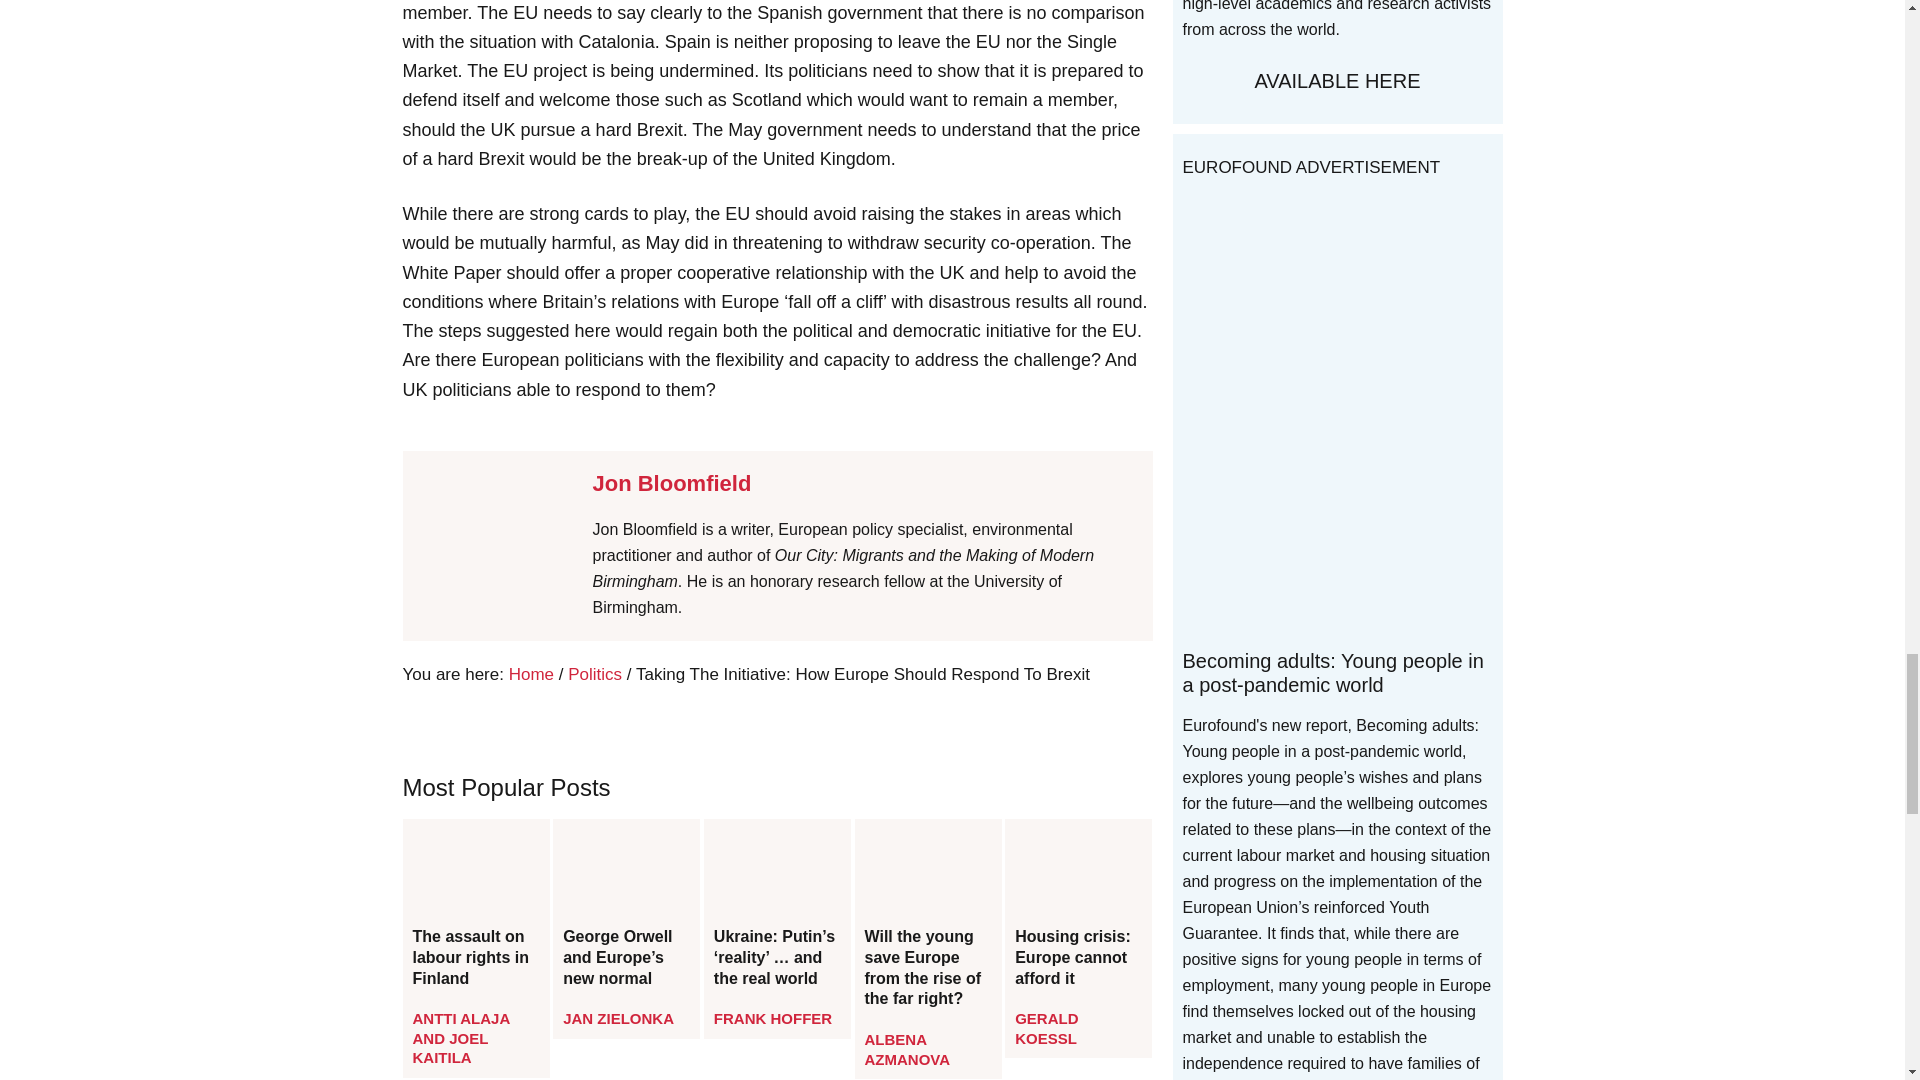  Describe the element at coordinates (928, 968) in the screenshot. I see `Will the young save Europe from the rise of the far right?` at that location.